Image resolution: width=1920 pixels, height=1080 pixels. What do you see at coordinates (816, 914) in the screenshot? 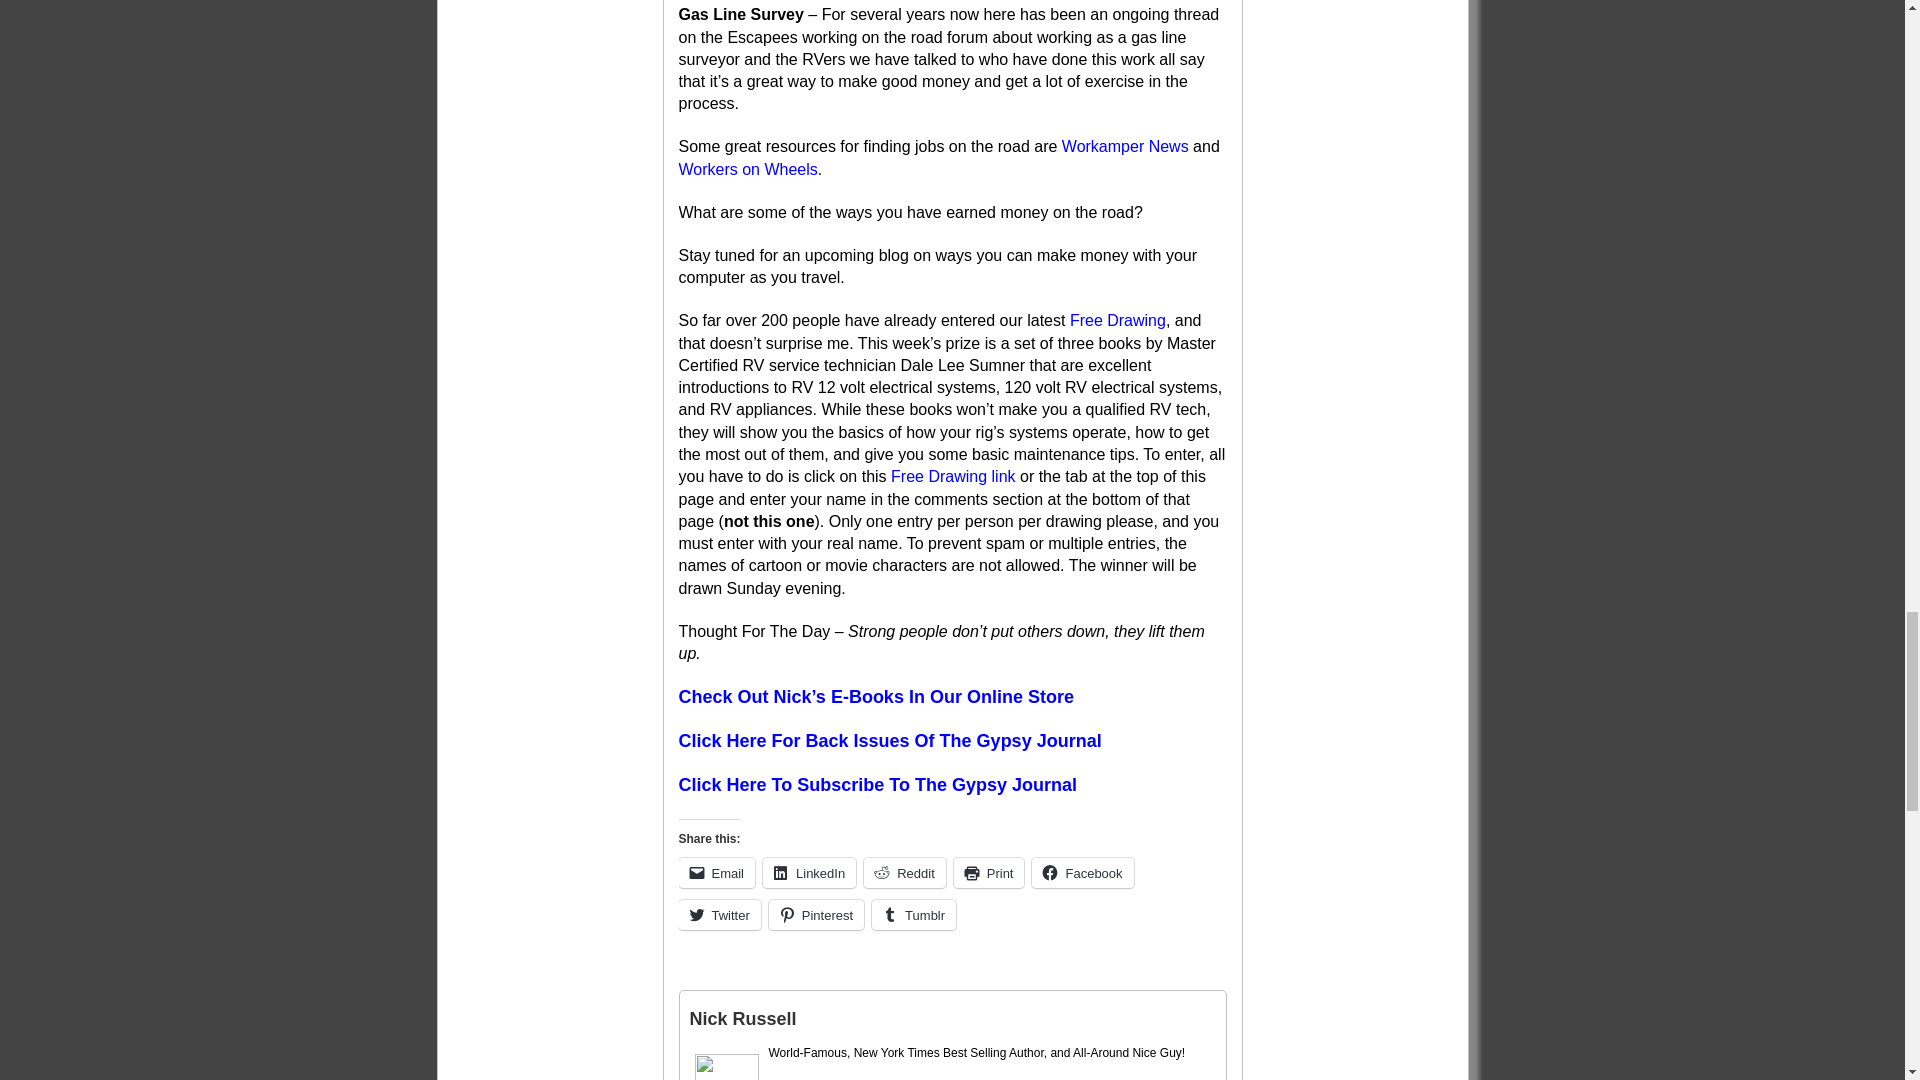
I see `Click to share on Pinterest` at bounding box center [816, 914].